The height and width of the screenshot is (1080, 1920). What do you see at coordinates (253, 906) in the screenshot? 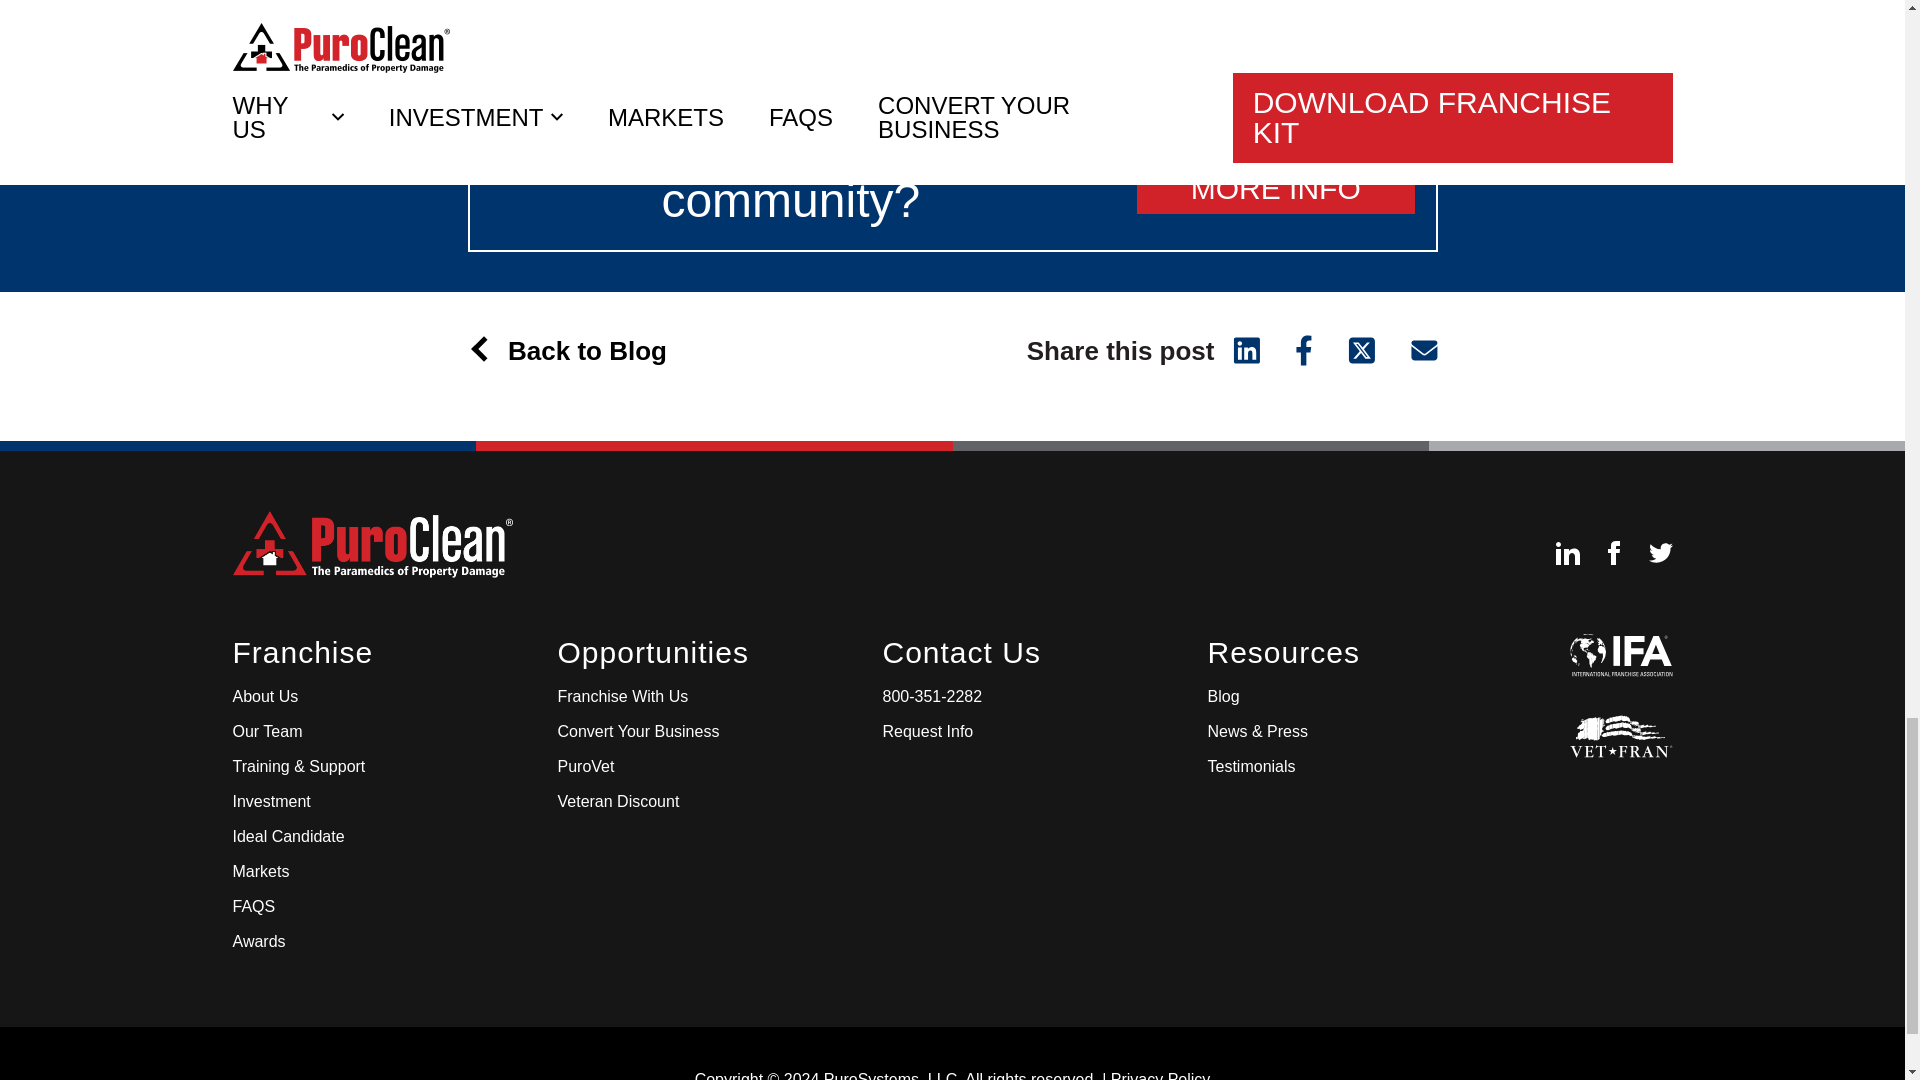
I see `FAQS` at bounding box center [253, 906].